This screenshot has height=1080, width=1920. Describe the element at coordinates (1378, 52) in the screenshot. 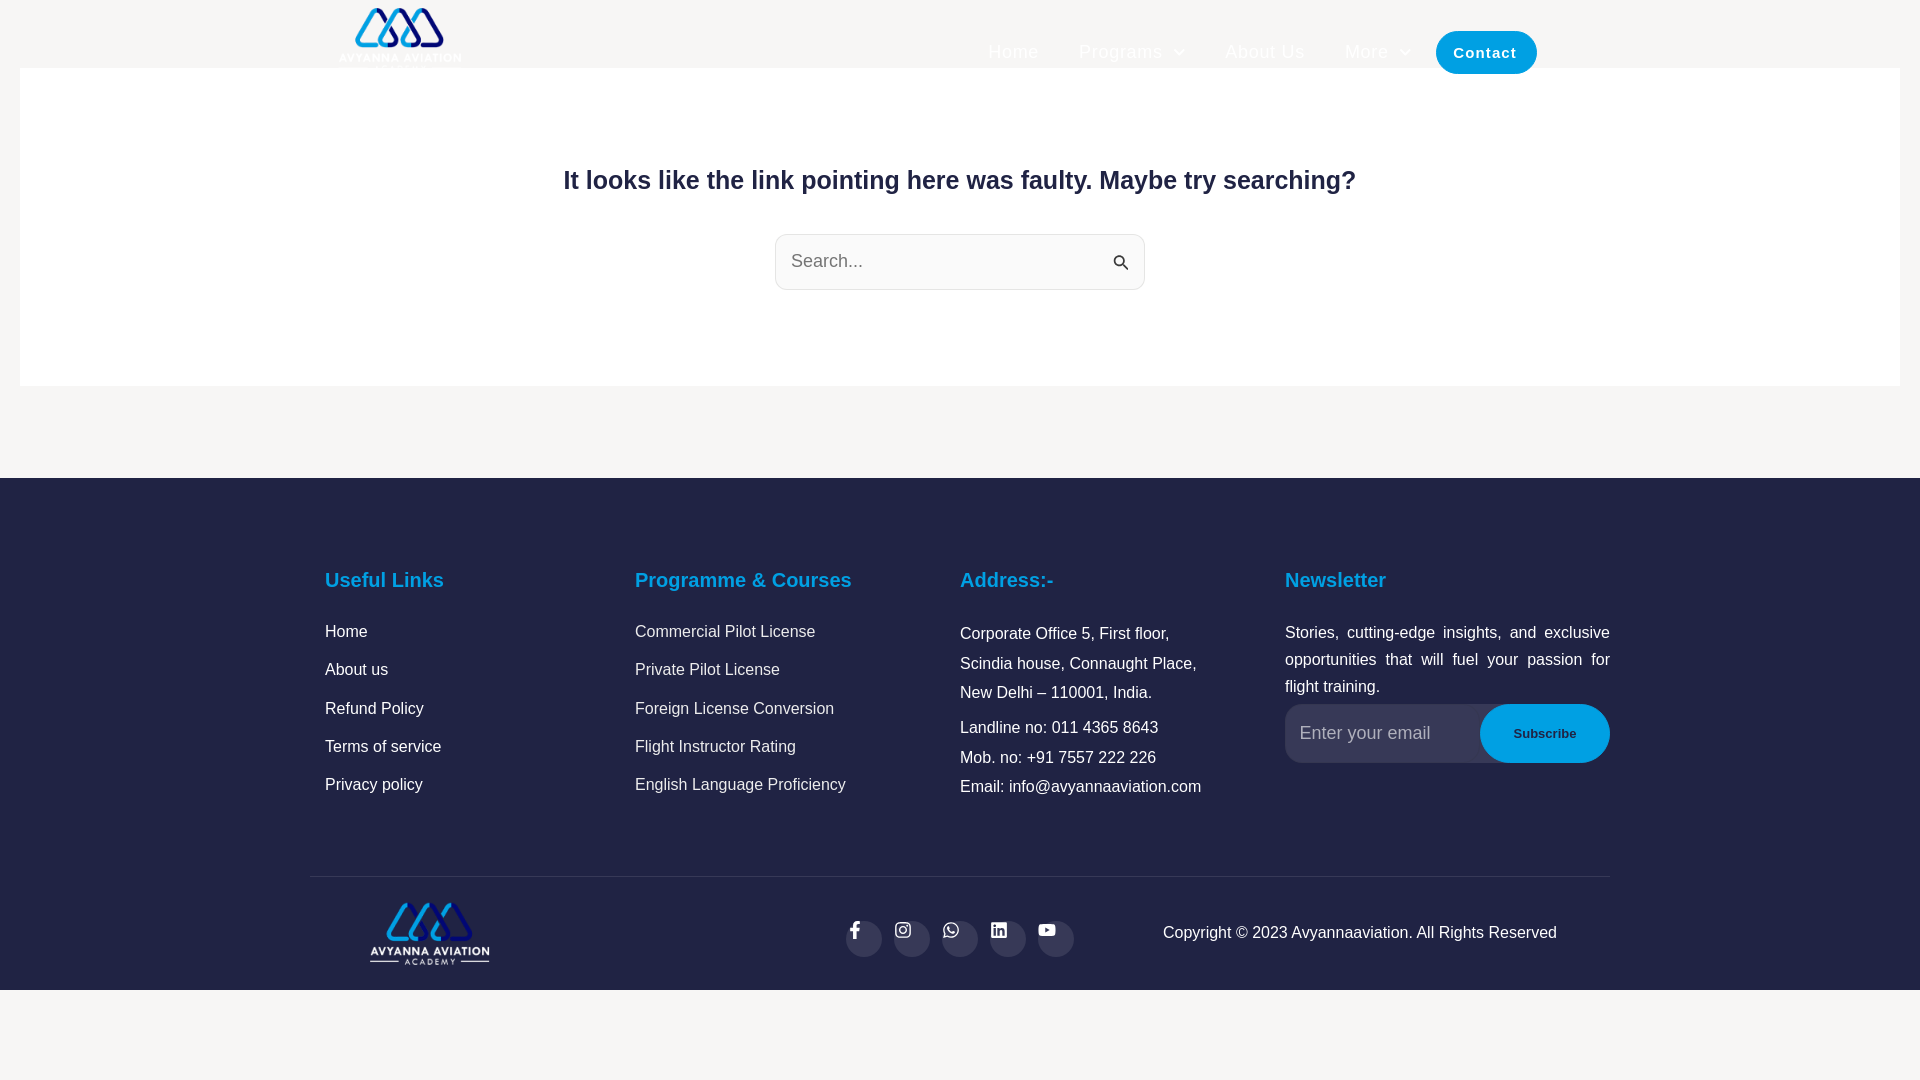

I see `More` at that location.